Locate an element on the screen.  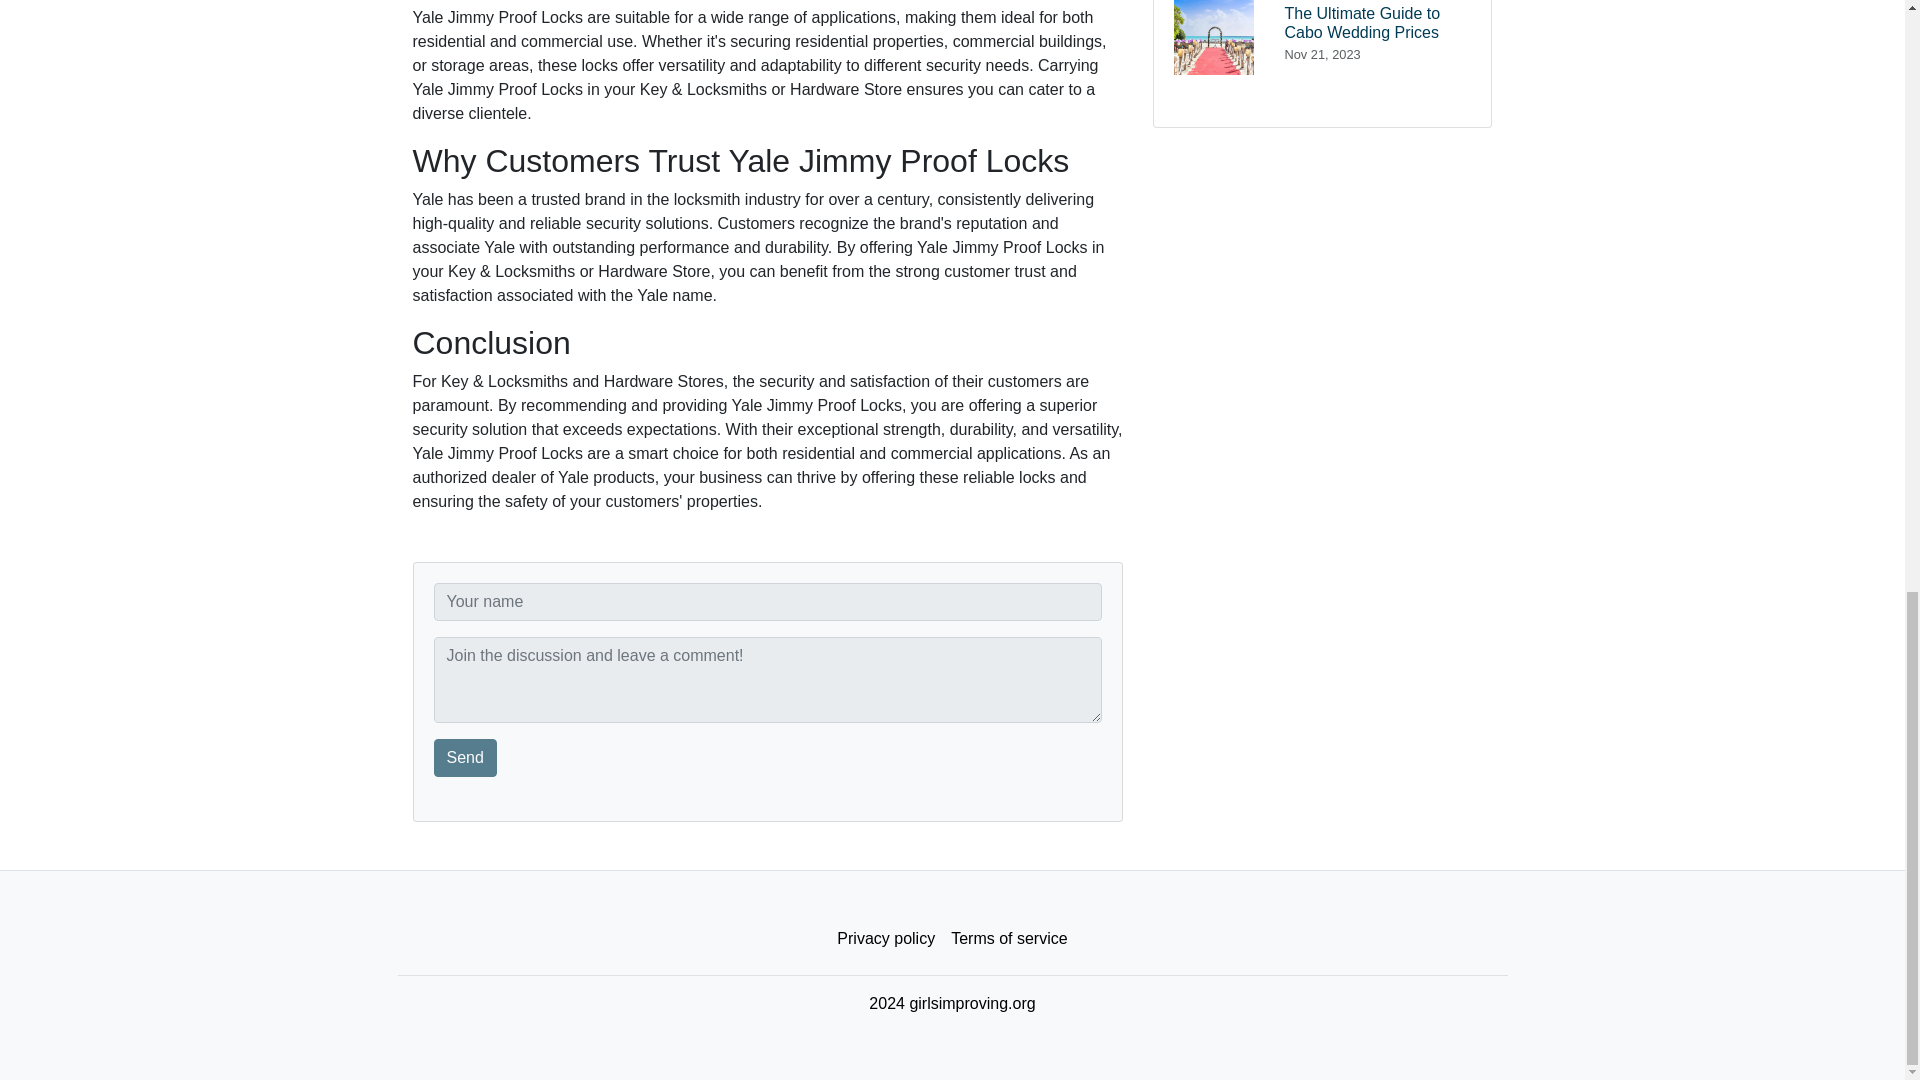
Send is located at coordinates (886, 939).